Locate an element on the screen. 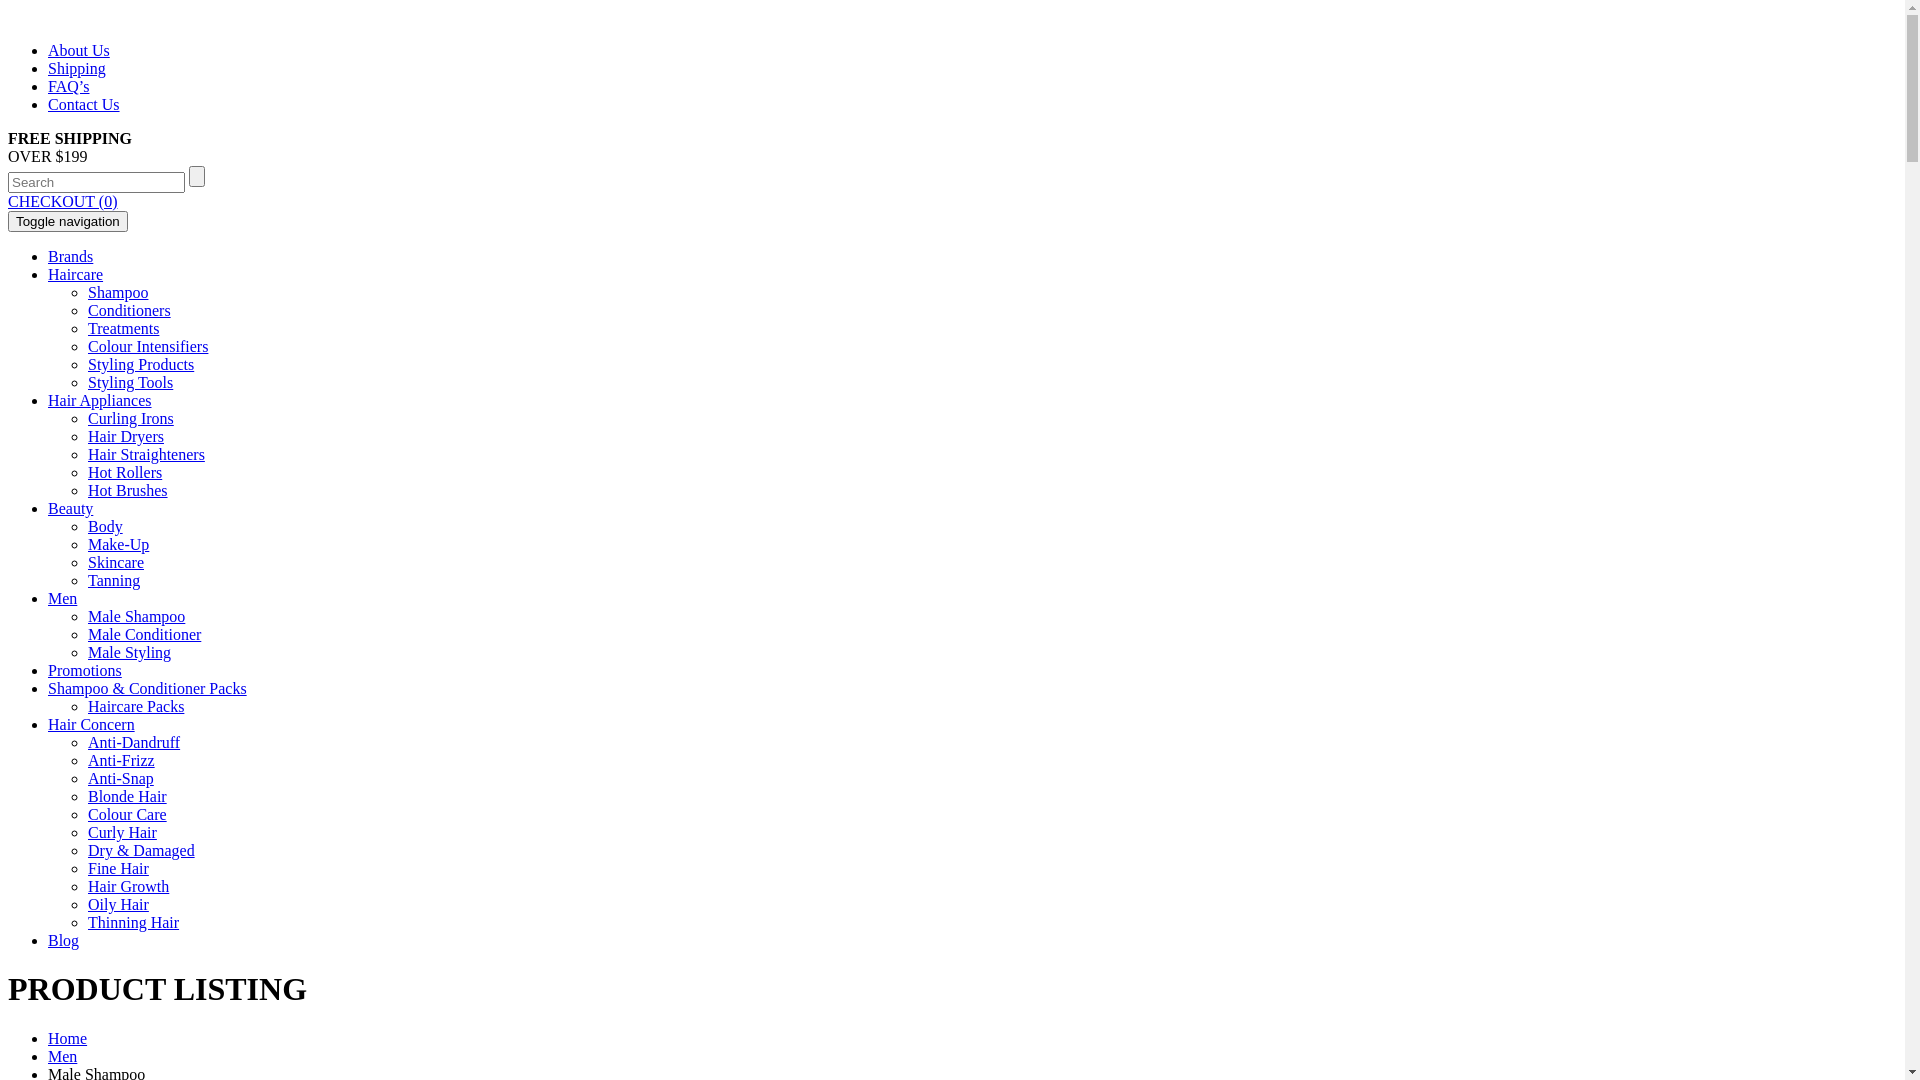 Image resolution: width=1920 pixels, height=1080 pixels. Haircare Packs is located at coordinates (136, 706).